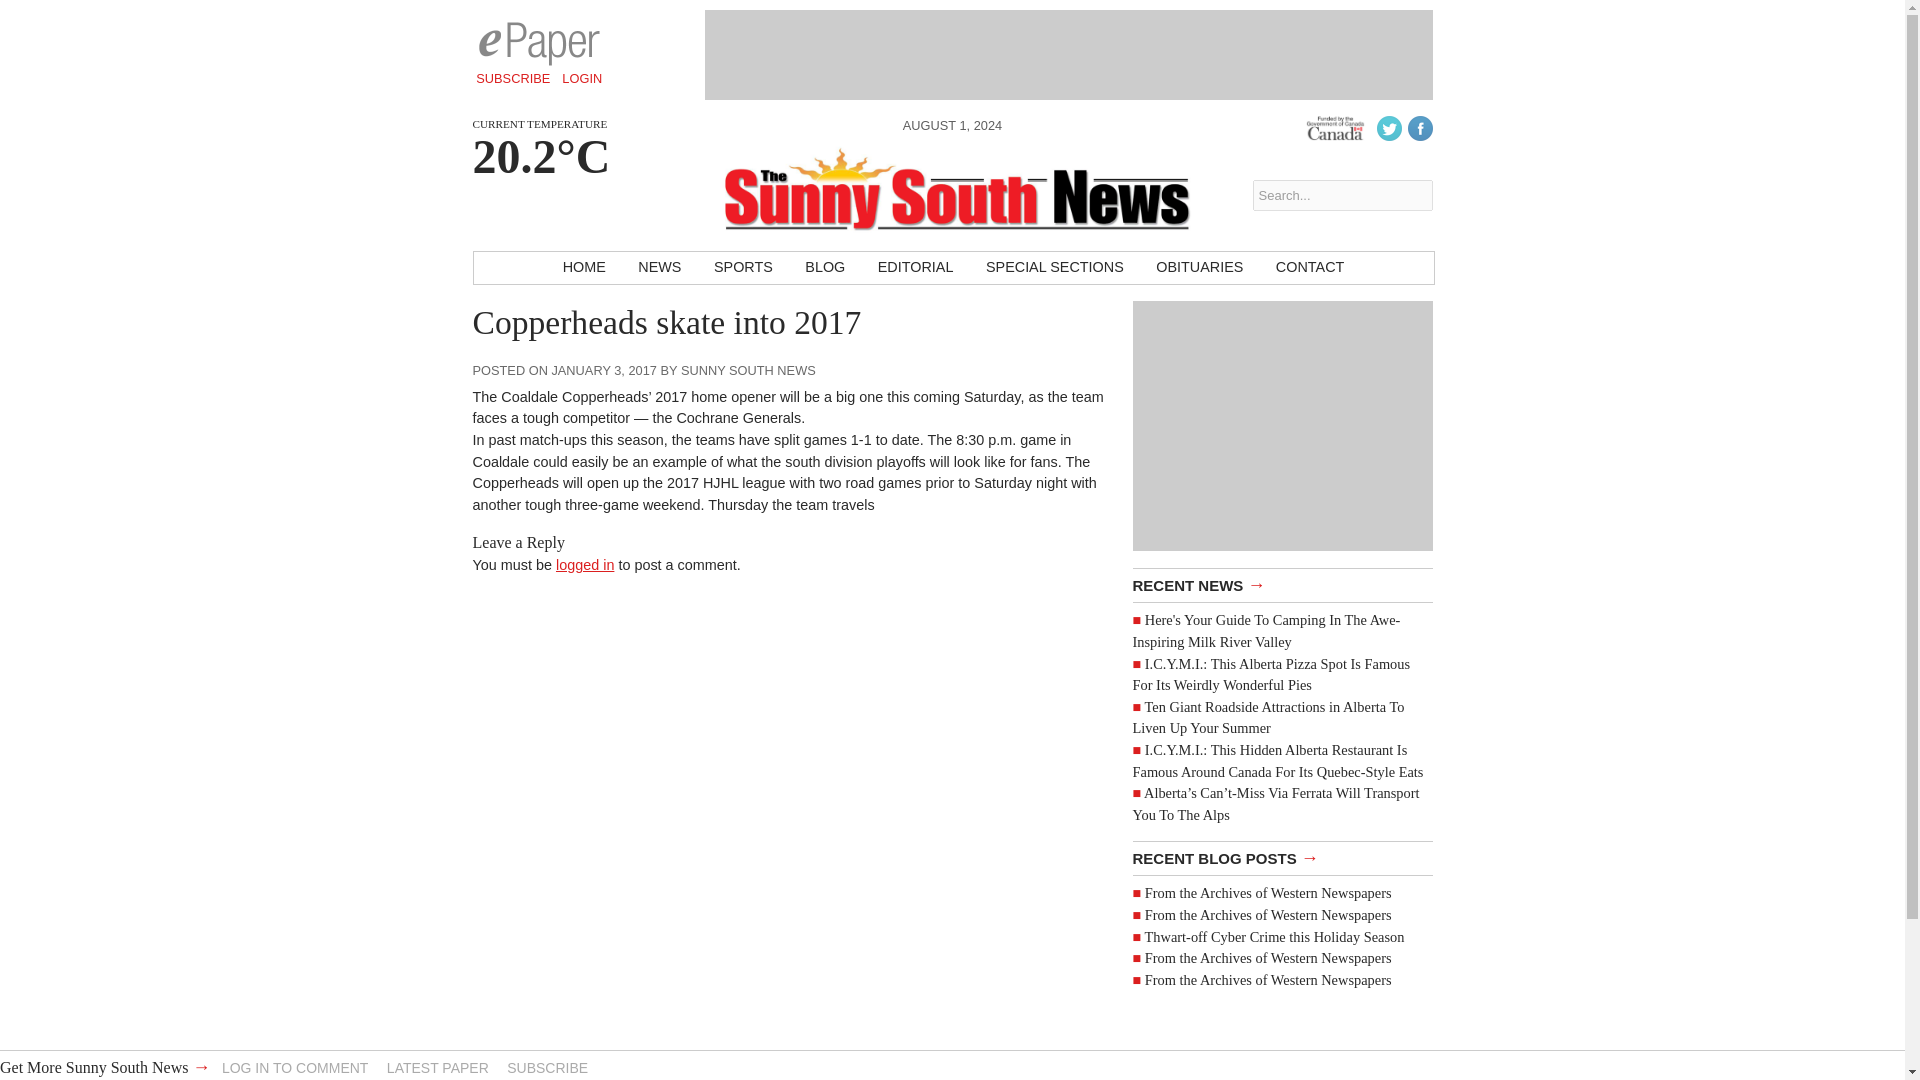  I want to click on BLOG, so click(824, 268).